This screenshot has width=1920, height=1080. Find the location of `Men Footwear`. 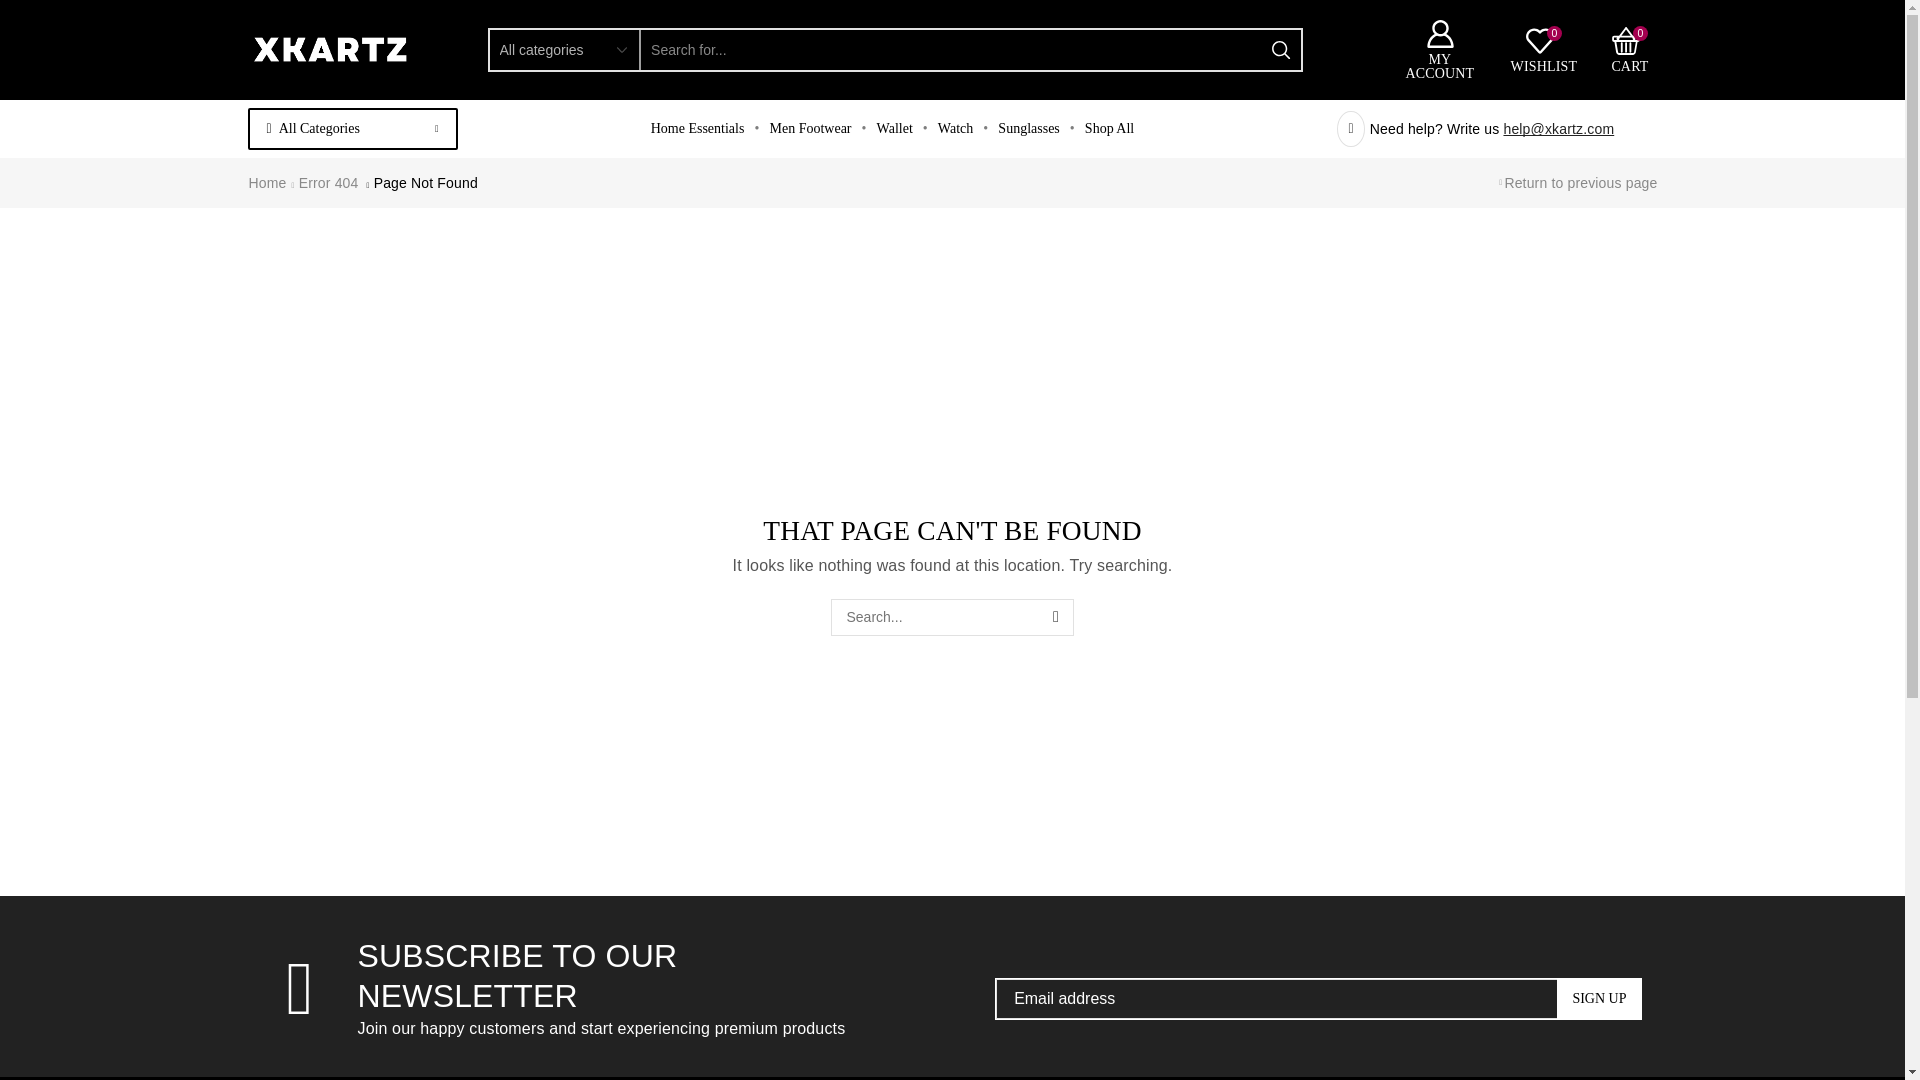

Men Footwear is located at coordinates (809, 129).